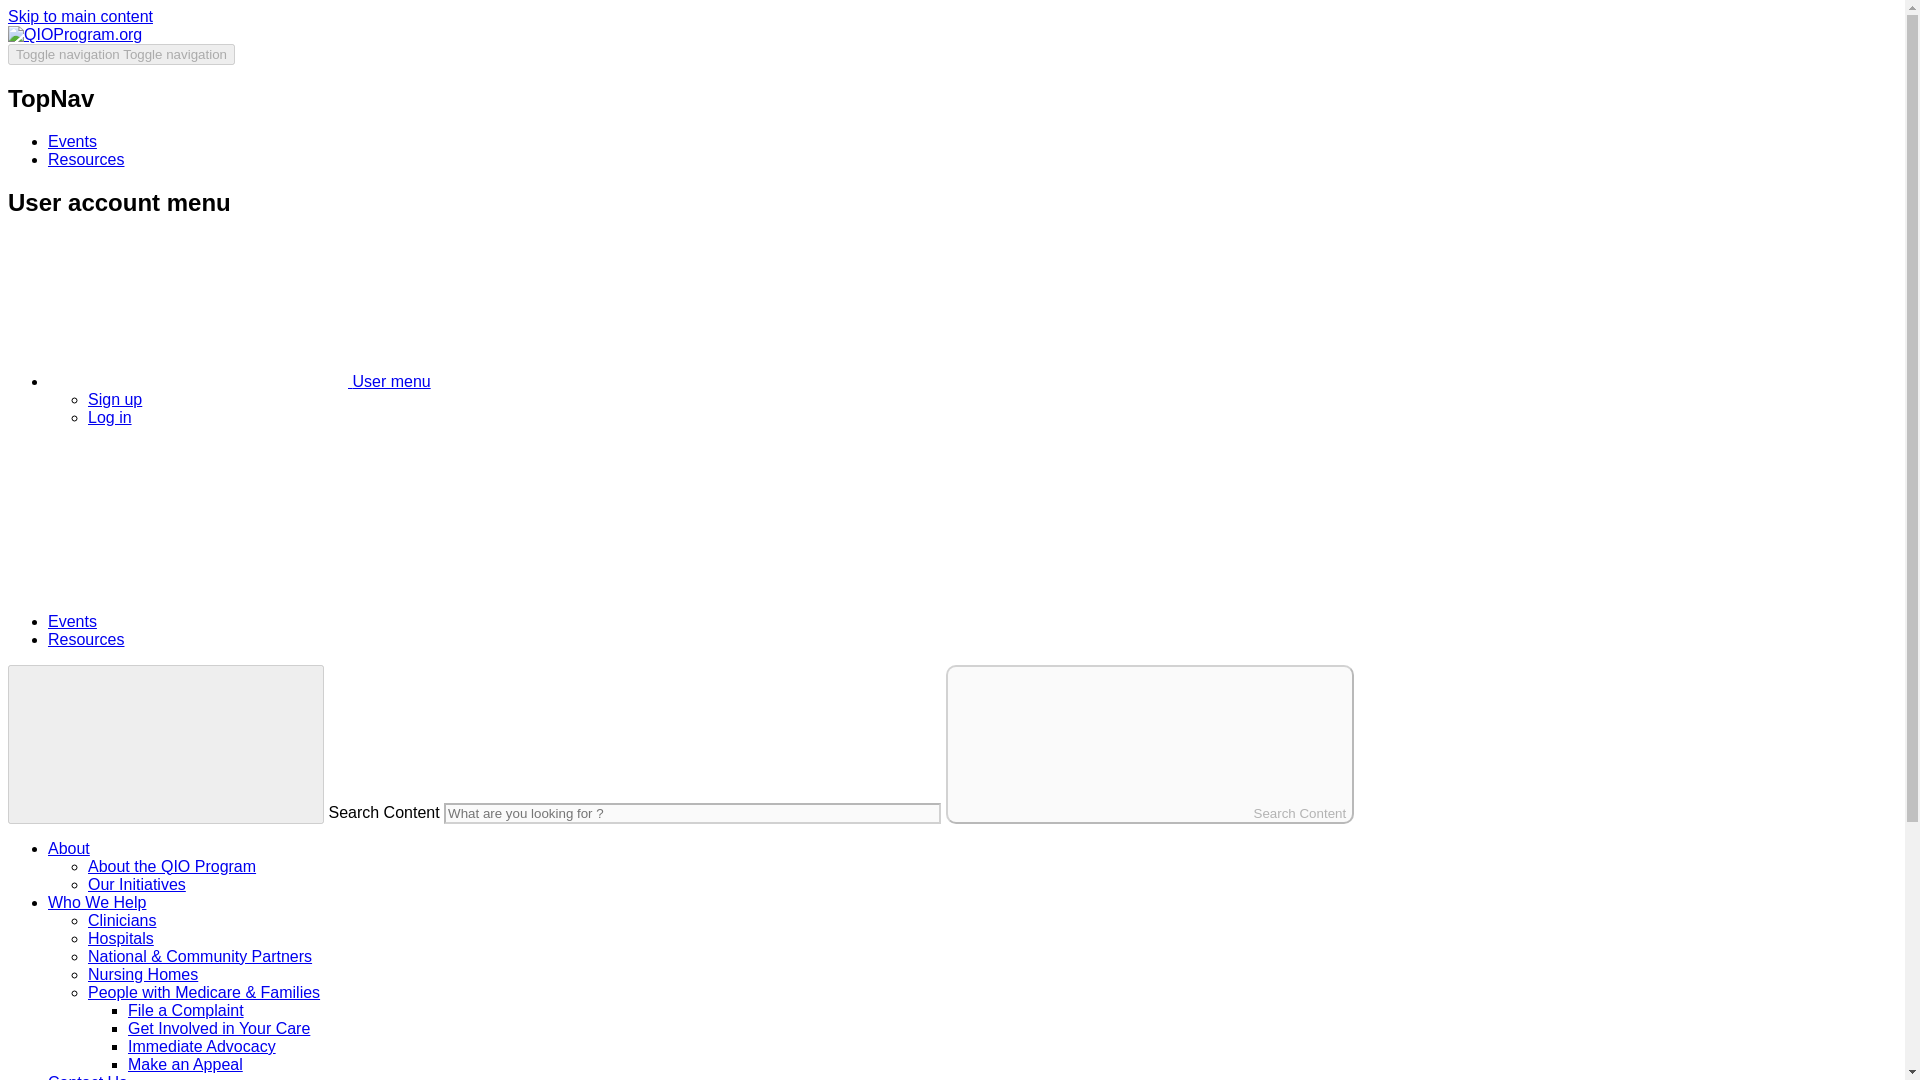  Describe the element at coordinates (186, 1010) in the screenshot. I see `File a Complaint` at that location.